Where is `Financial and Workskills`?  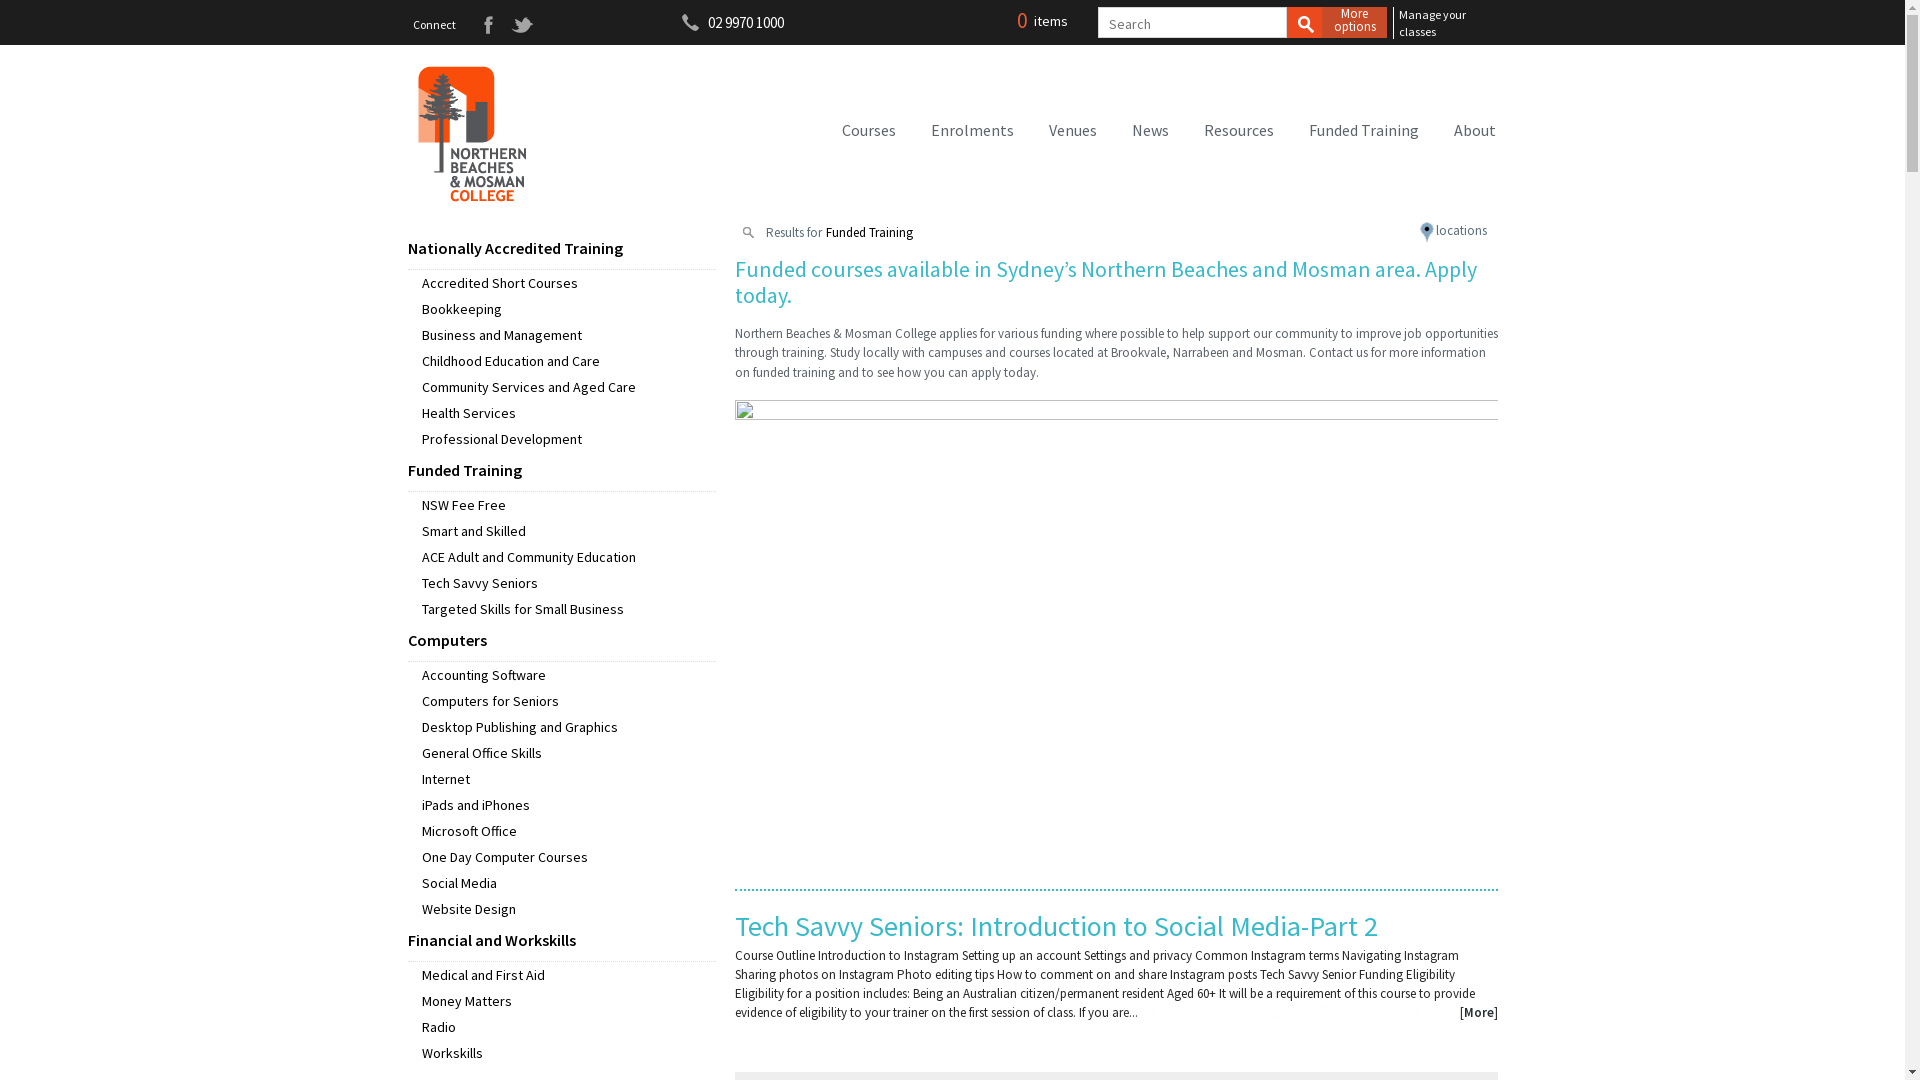 Financial and Workskills is located at coordinates (562, 942).